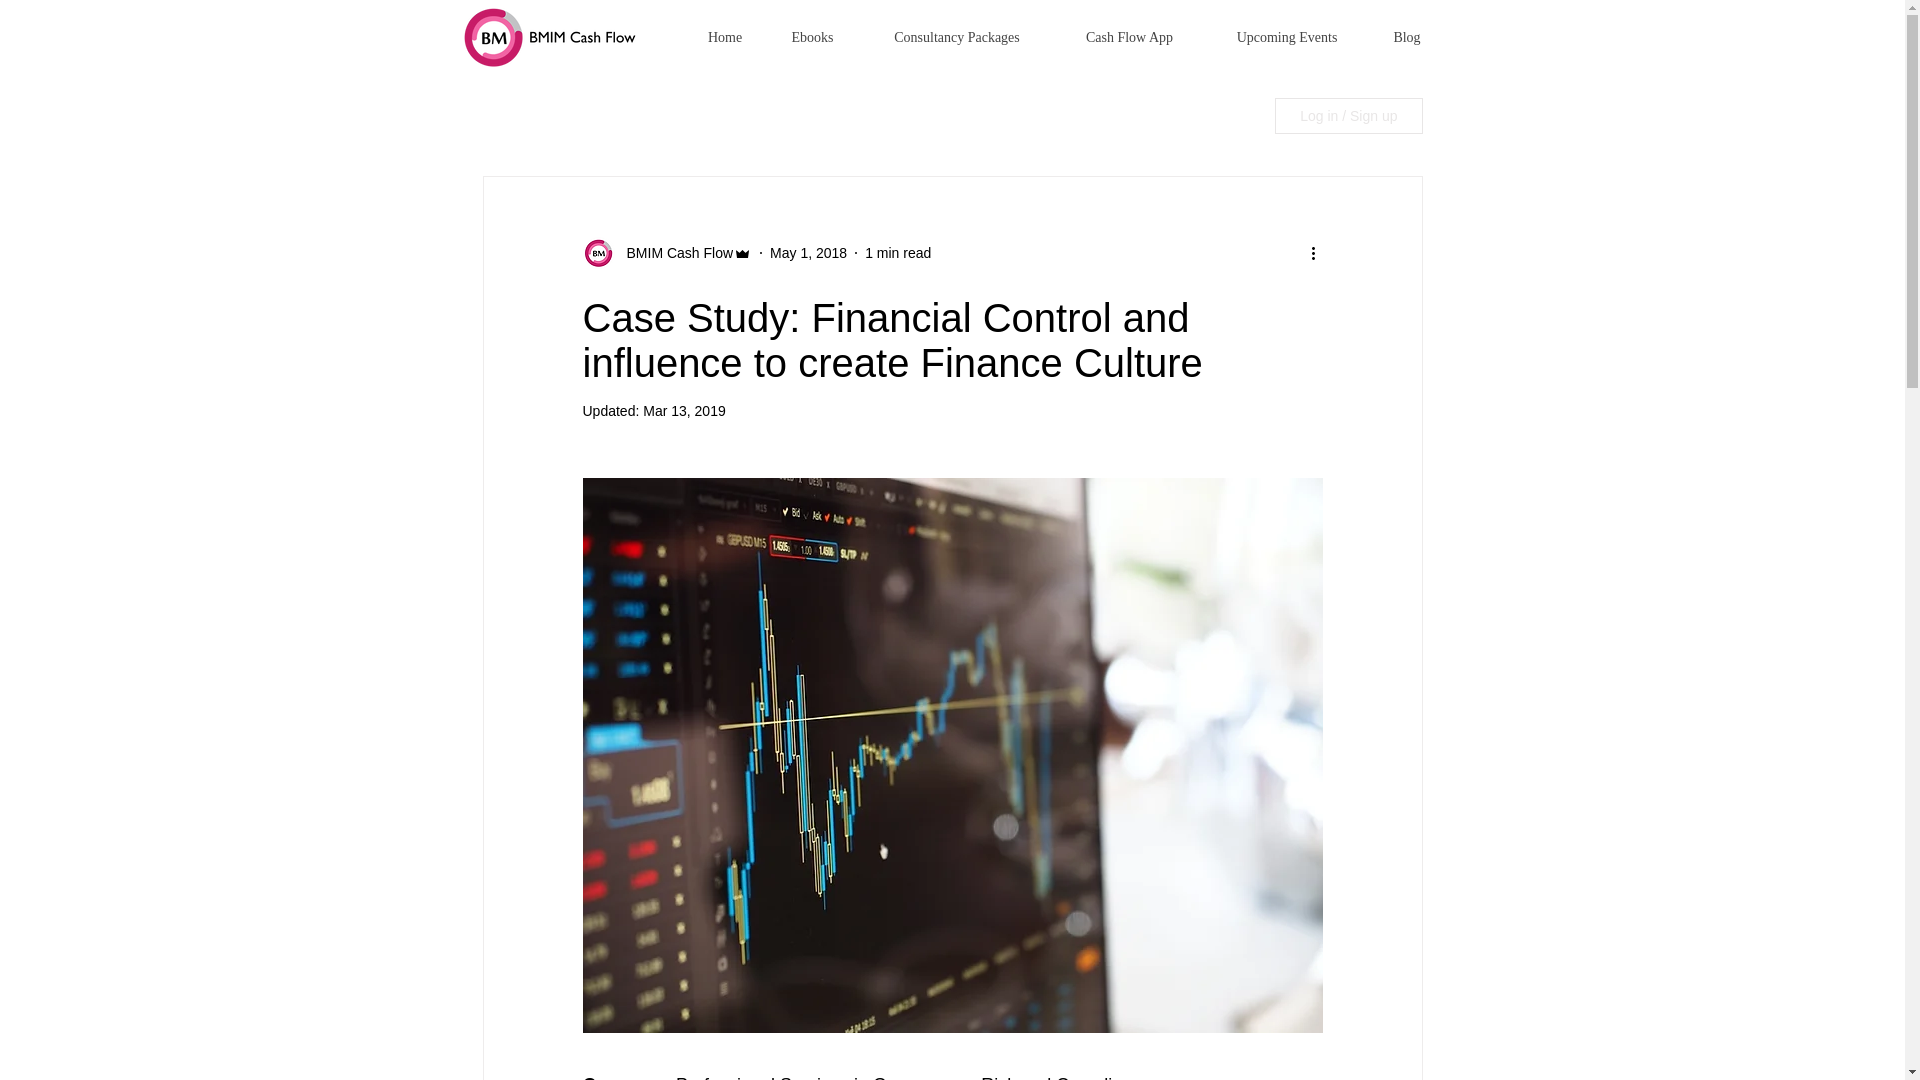  What do you see at coordinates (724, 36) in the screenshot?
I see `Home` at bounding box center [724, 36].